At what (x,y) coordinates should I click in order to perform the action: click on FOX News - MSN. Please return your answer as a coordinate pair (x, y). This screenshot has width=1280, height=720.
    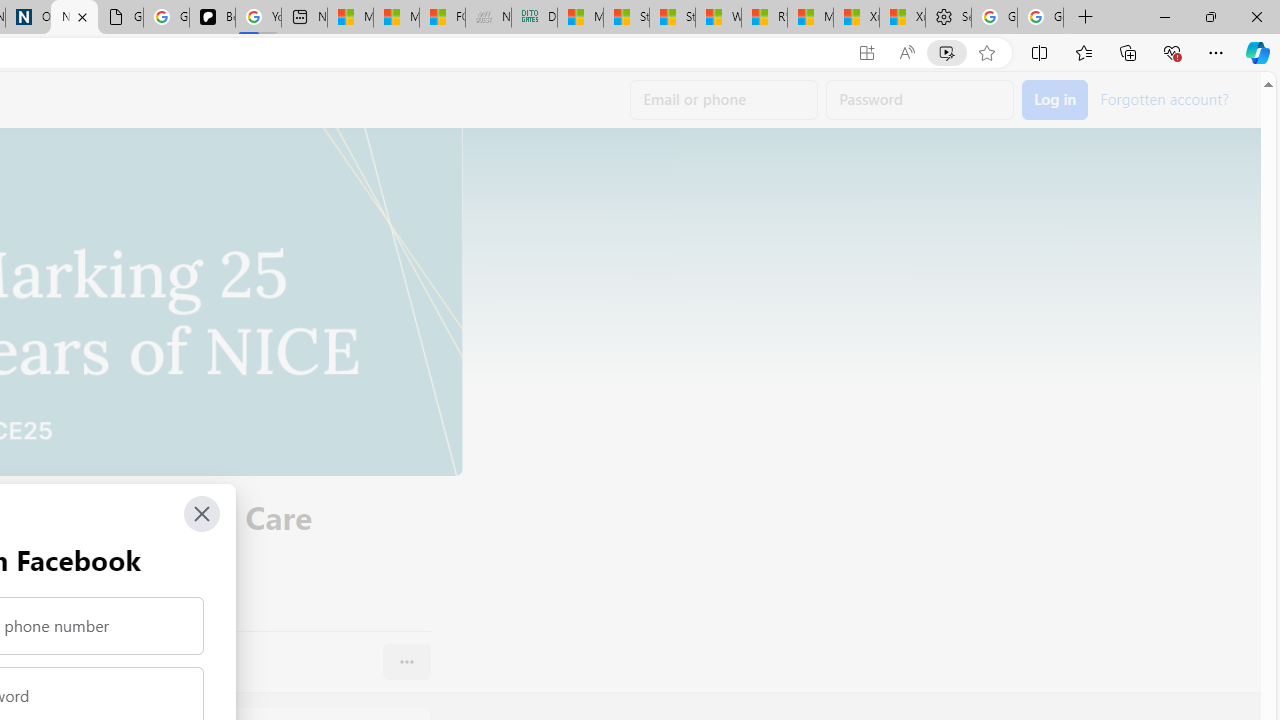
    Looking at the image, I should click on (442, 18).